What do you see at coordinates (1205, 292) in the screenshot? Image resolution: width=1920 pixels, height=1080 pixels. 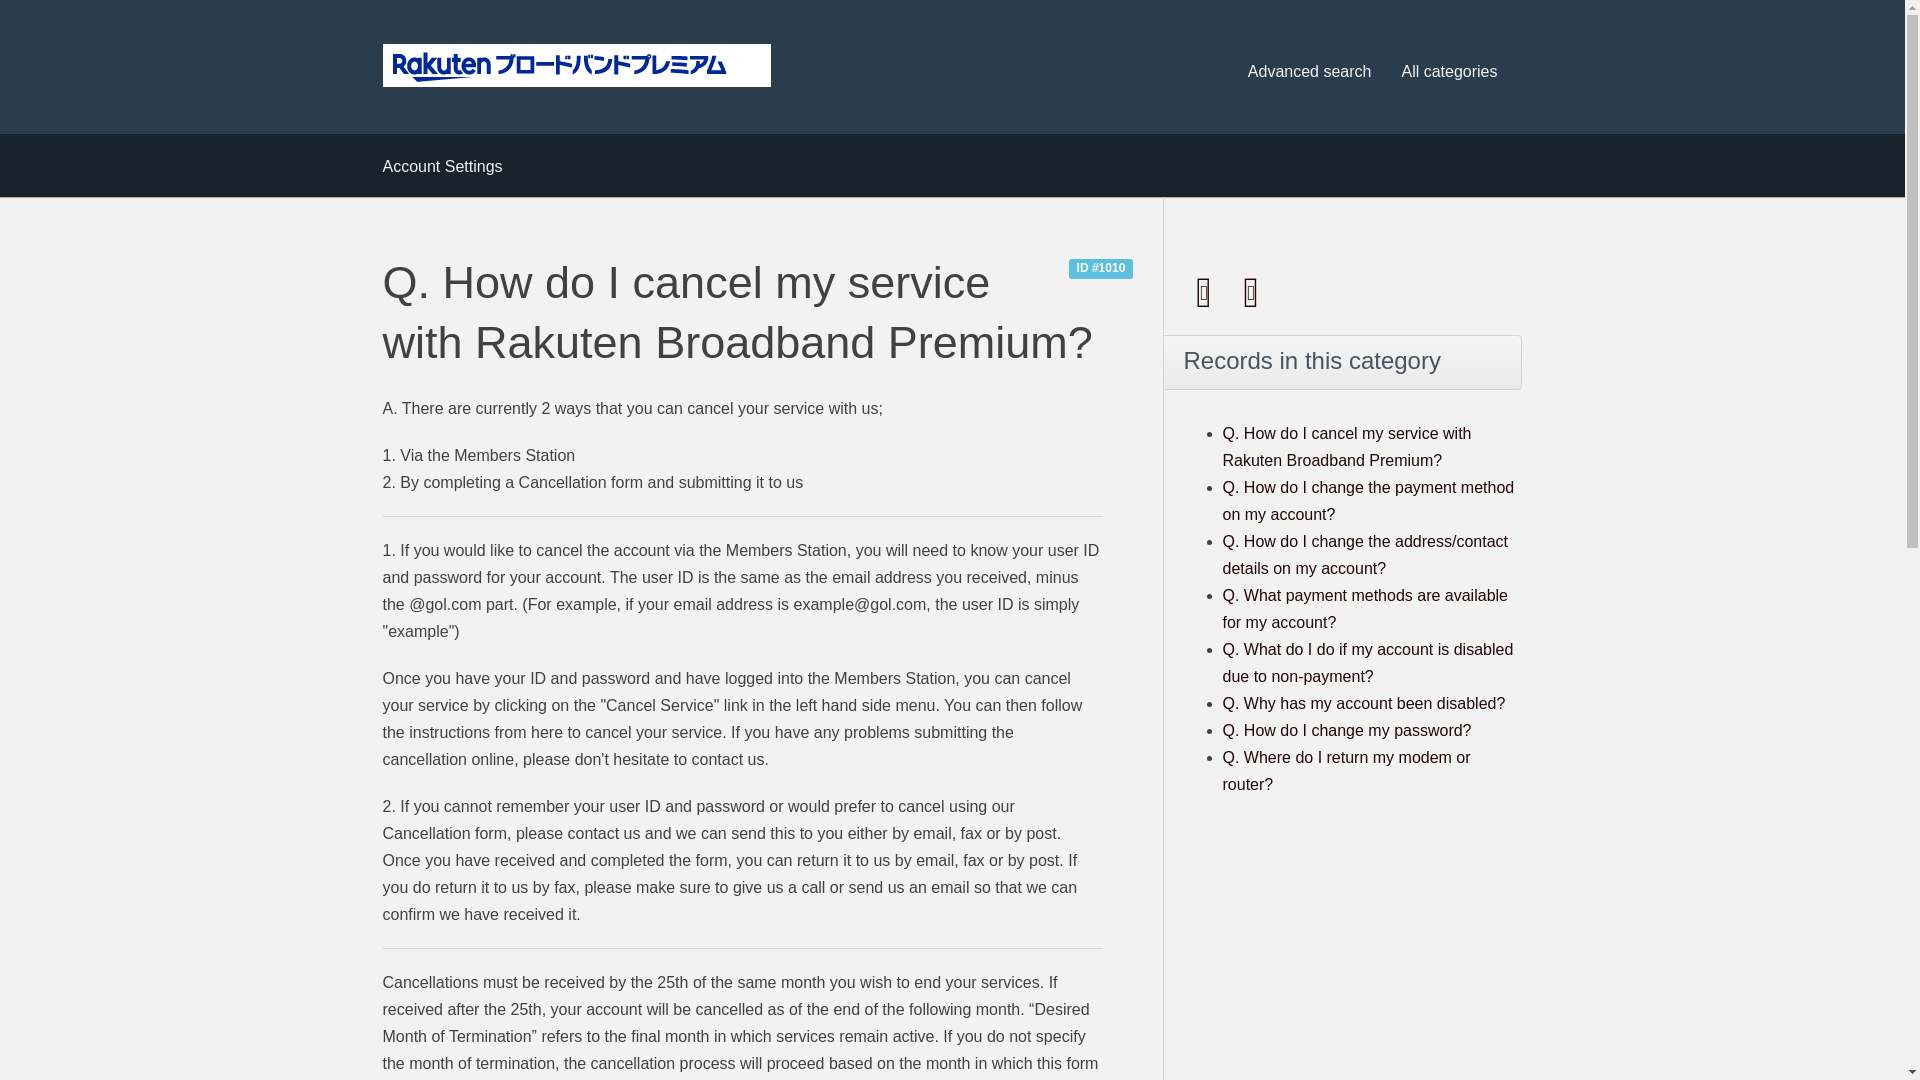 I see `PDF version` at bounding box center [1205, 292].